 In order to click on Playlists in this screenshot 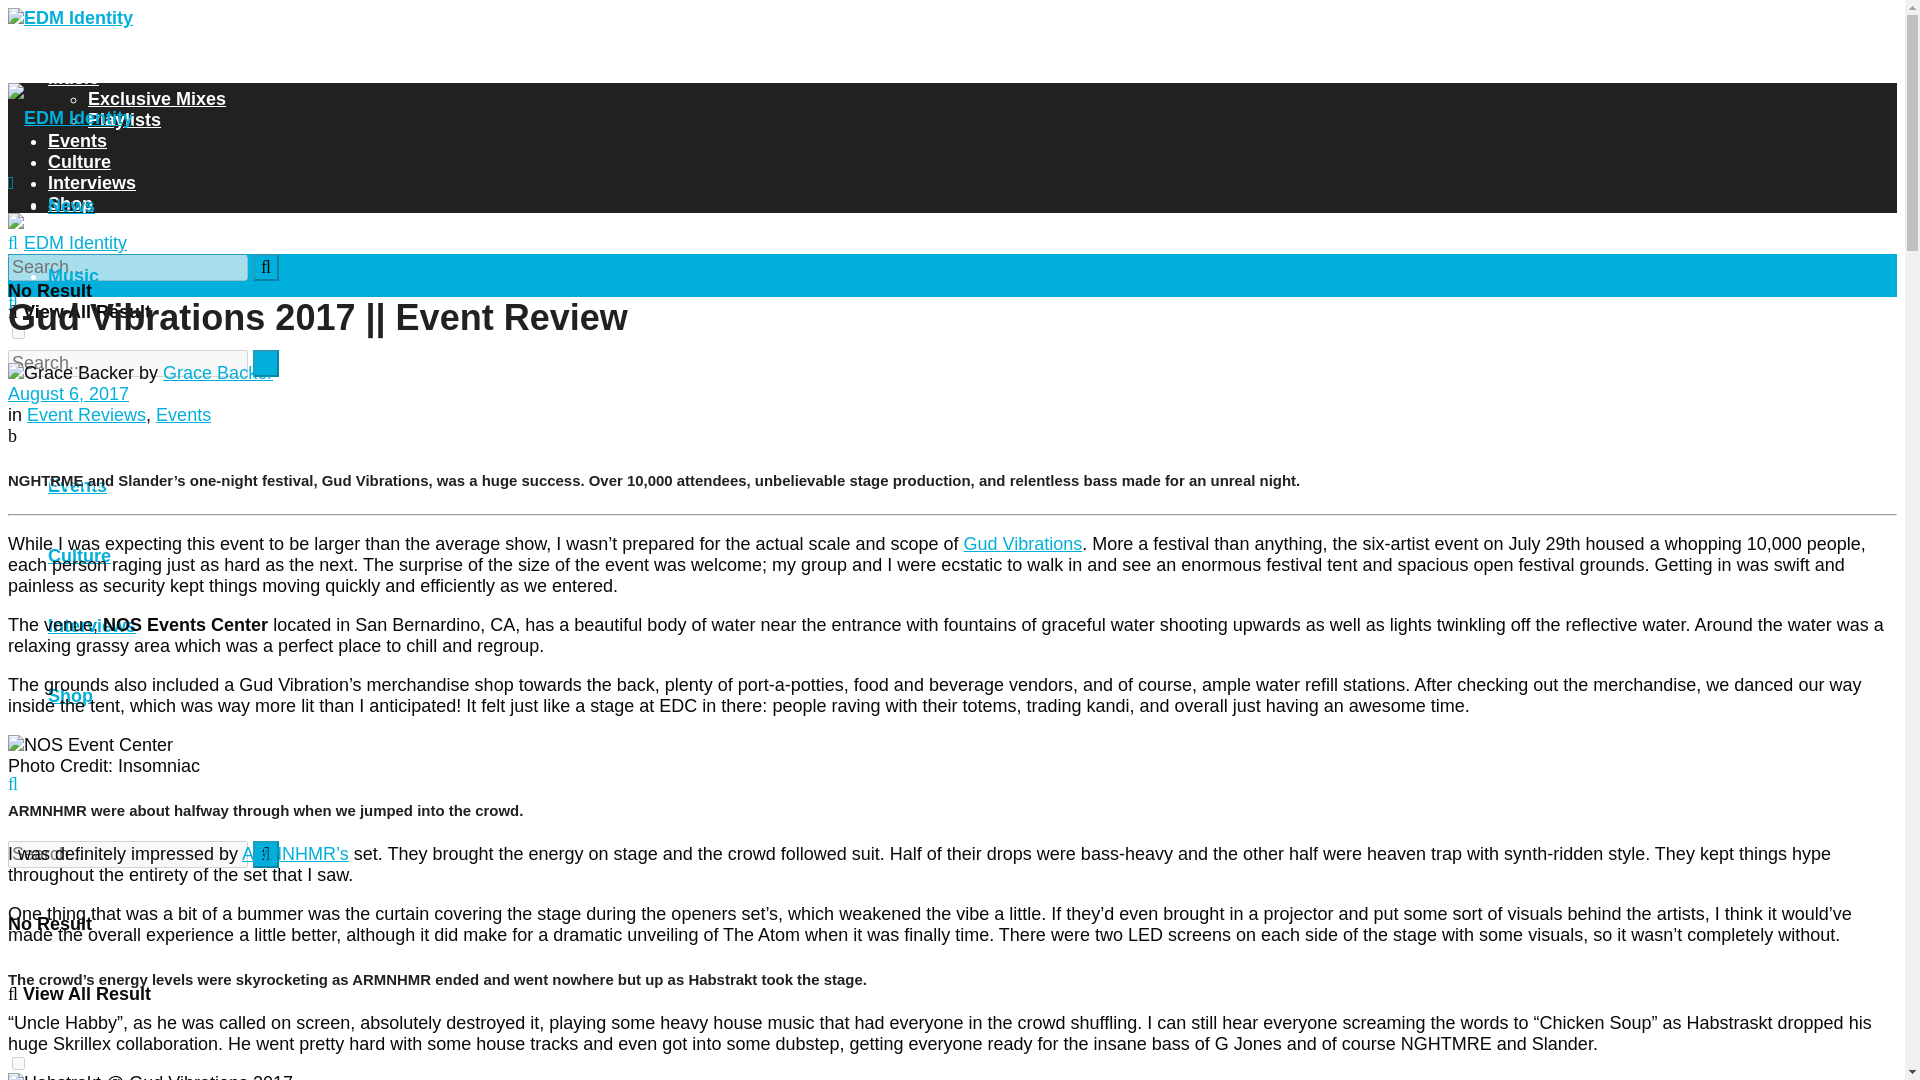, I will do `click(124, 416)`.